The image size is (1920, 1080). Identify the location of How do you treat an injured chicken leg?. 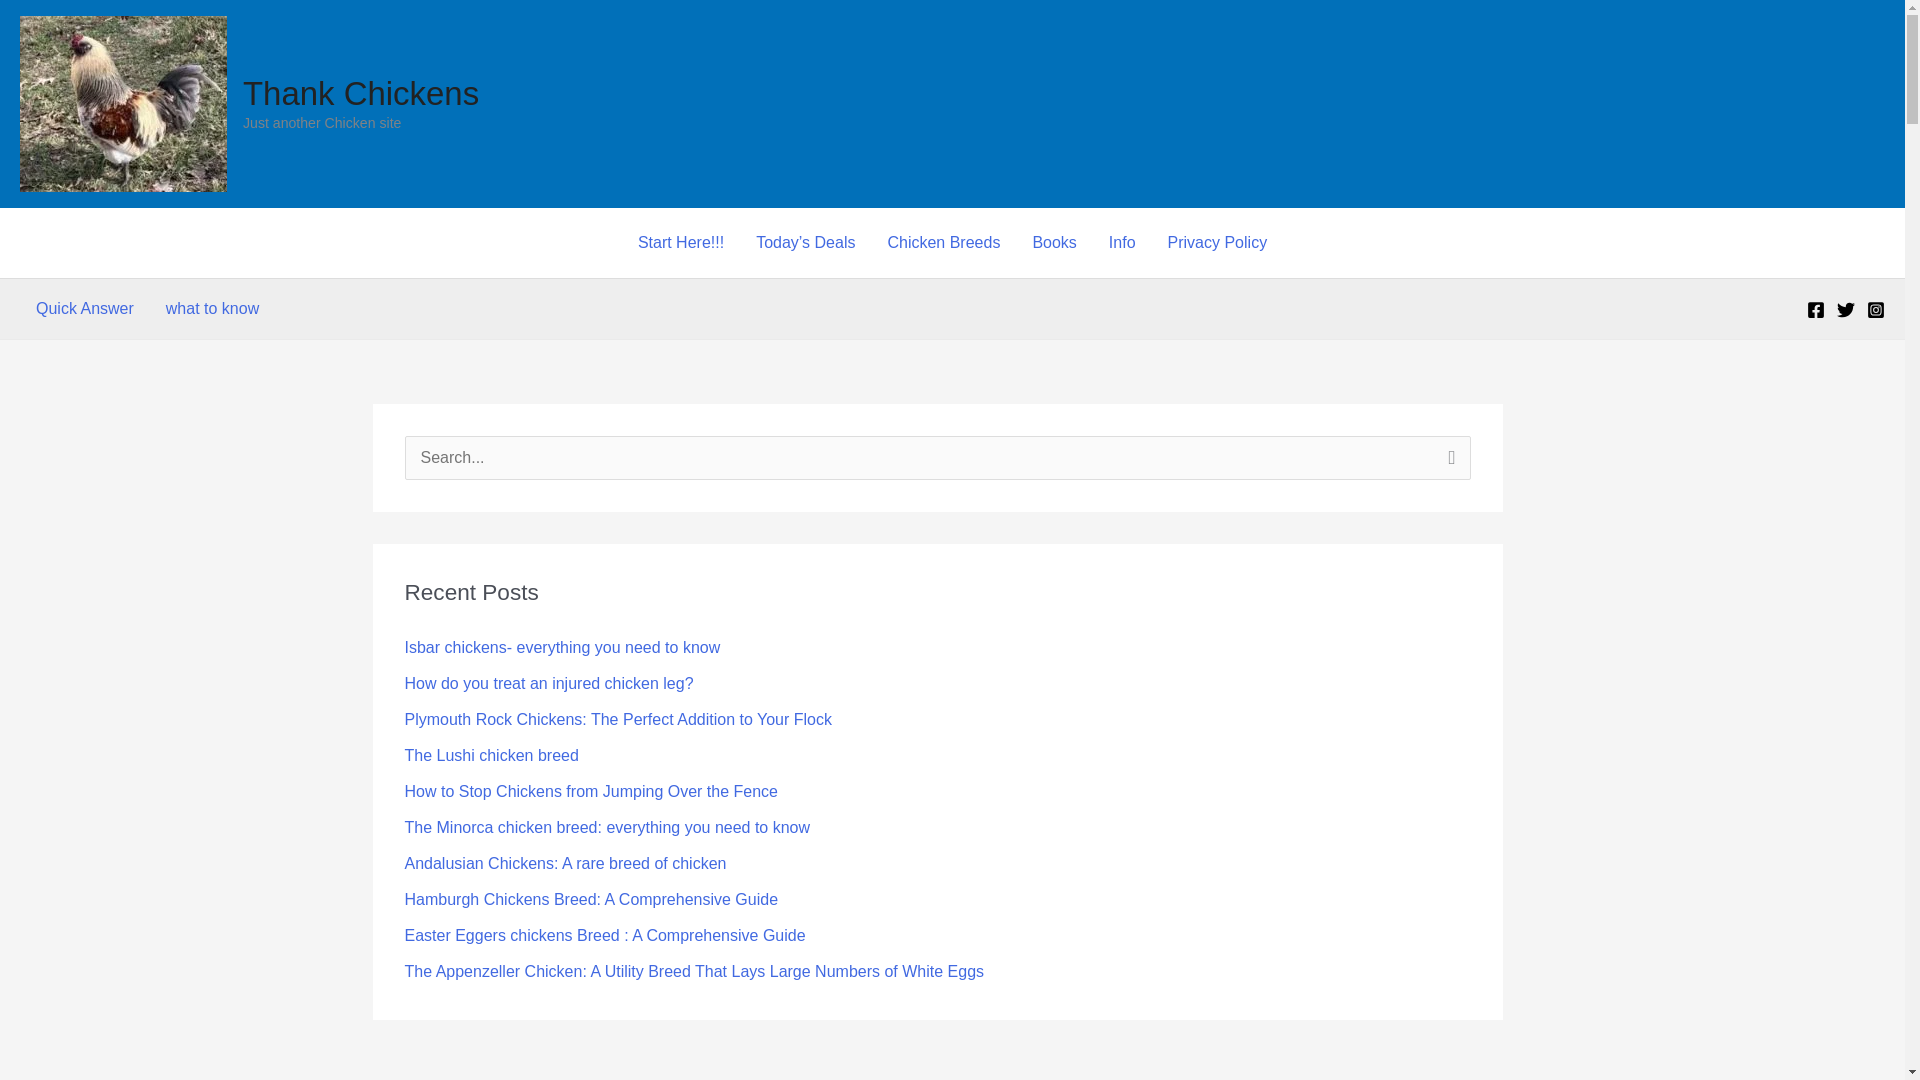
(548, 684).